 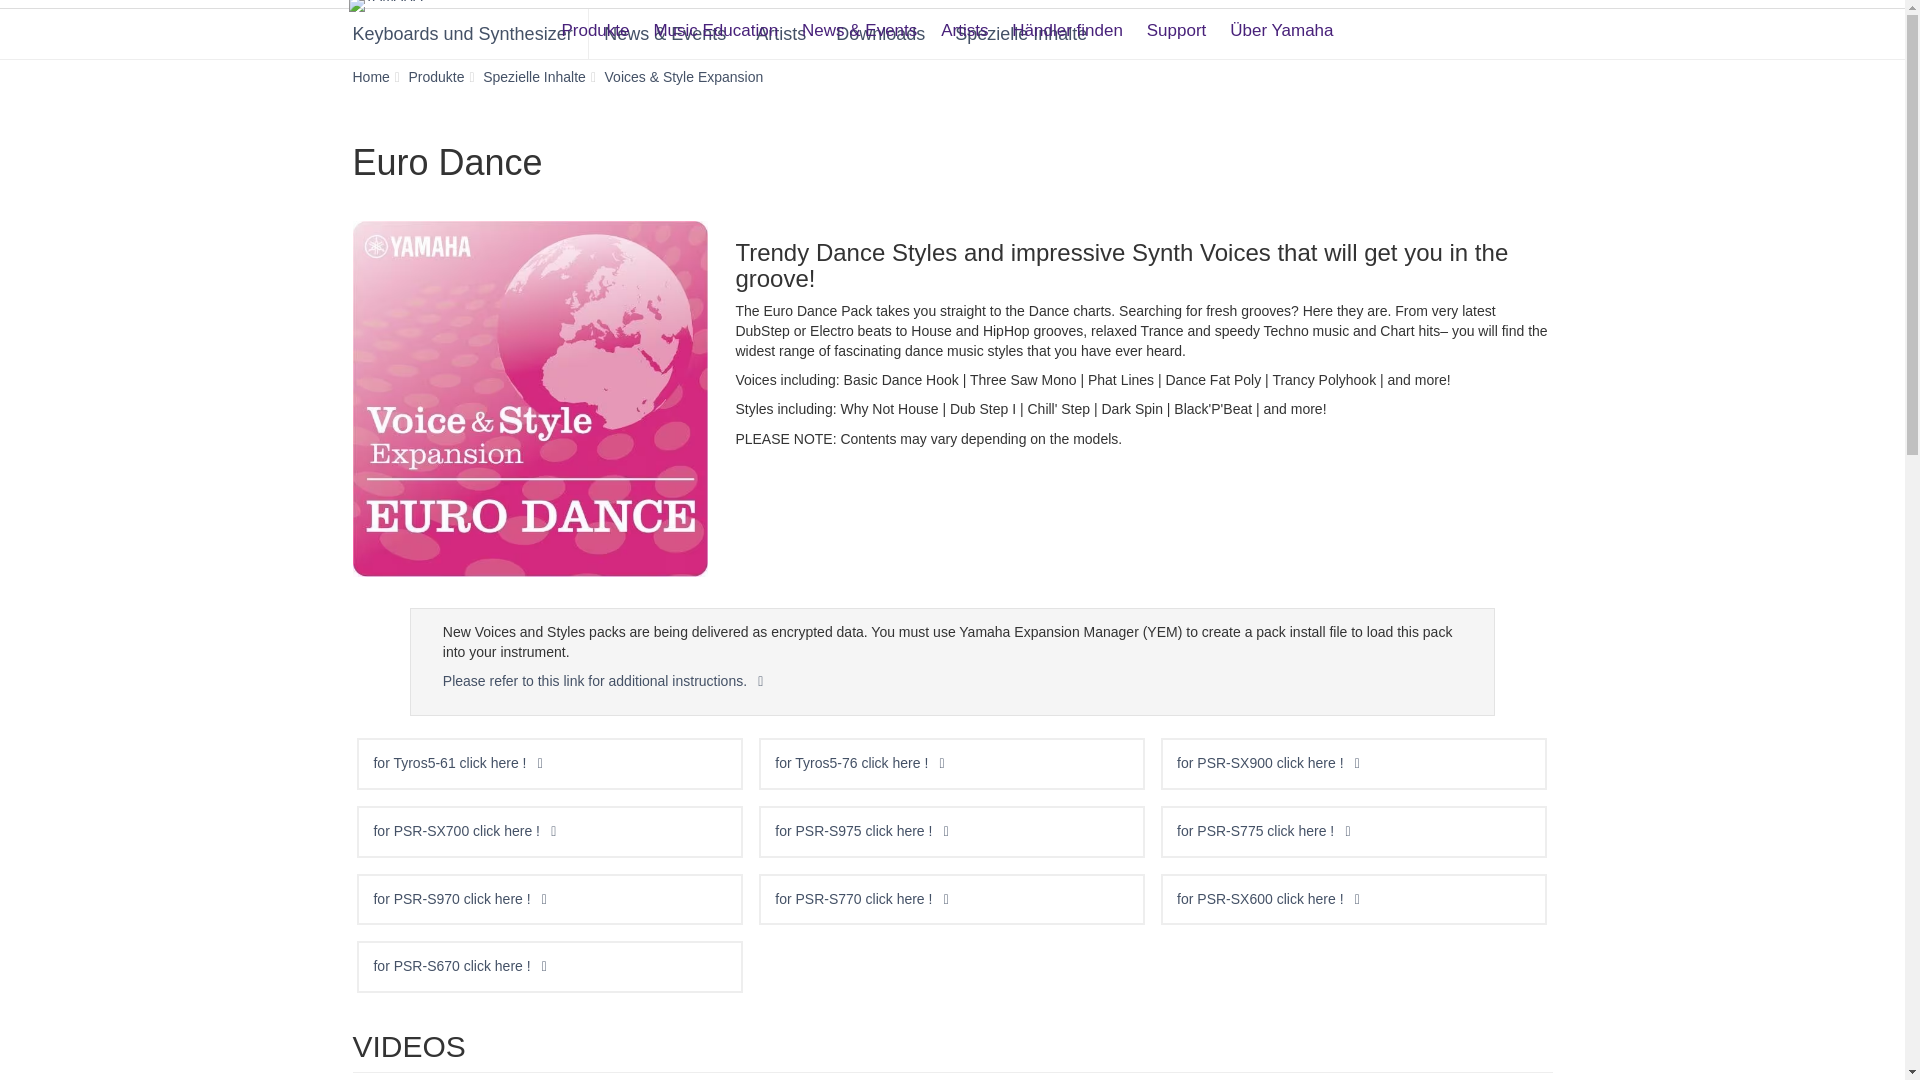 What do you see at coordinates (964, 23) in the screenshot?
I see `Artists` at bounding box center [964, 23].